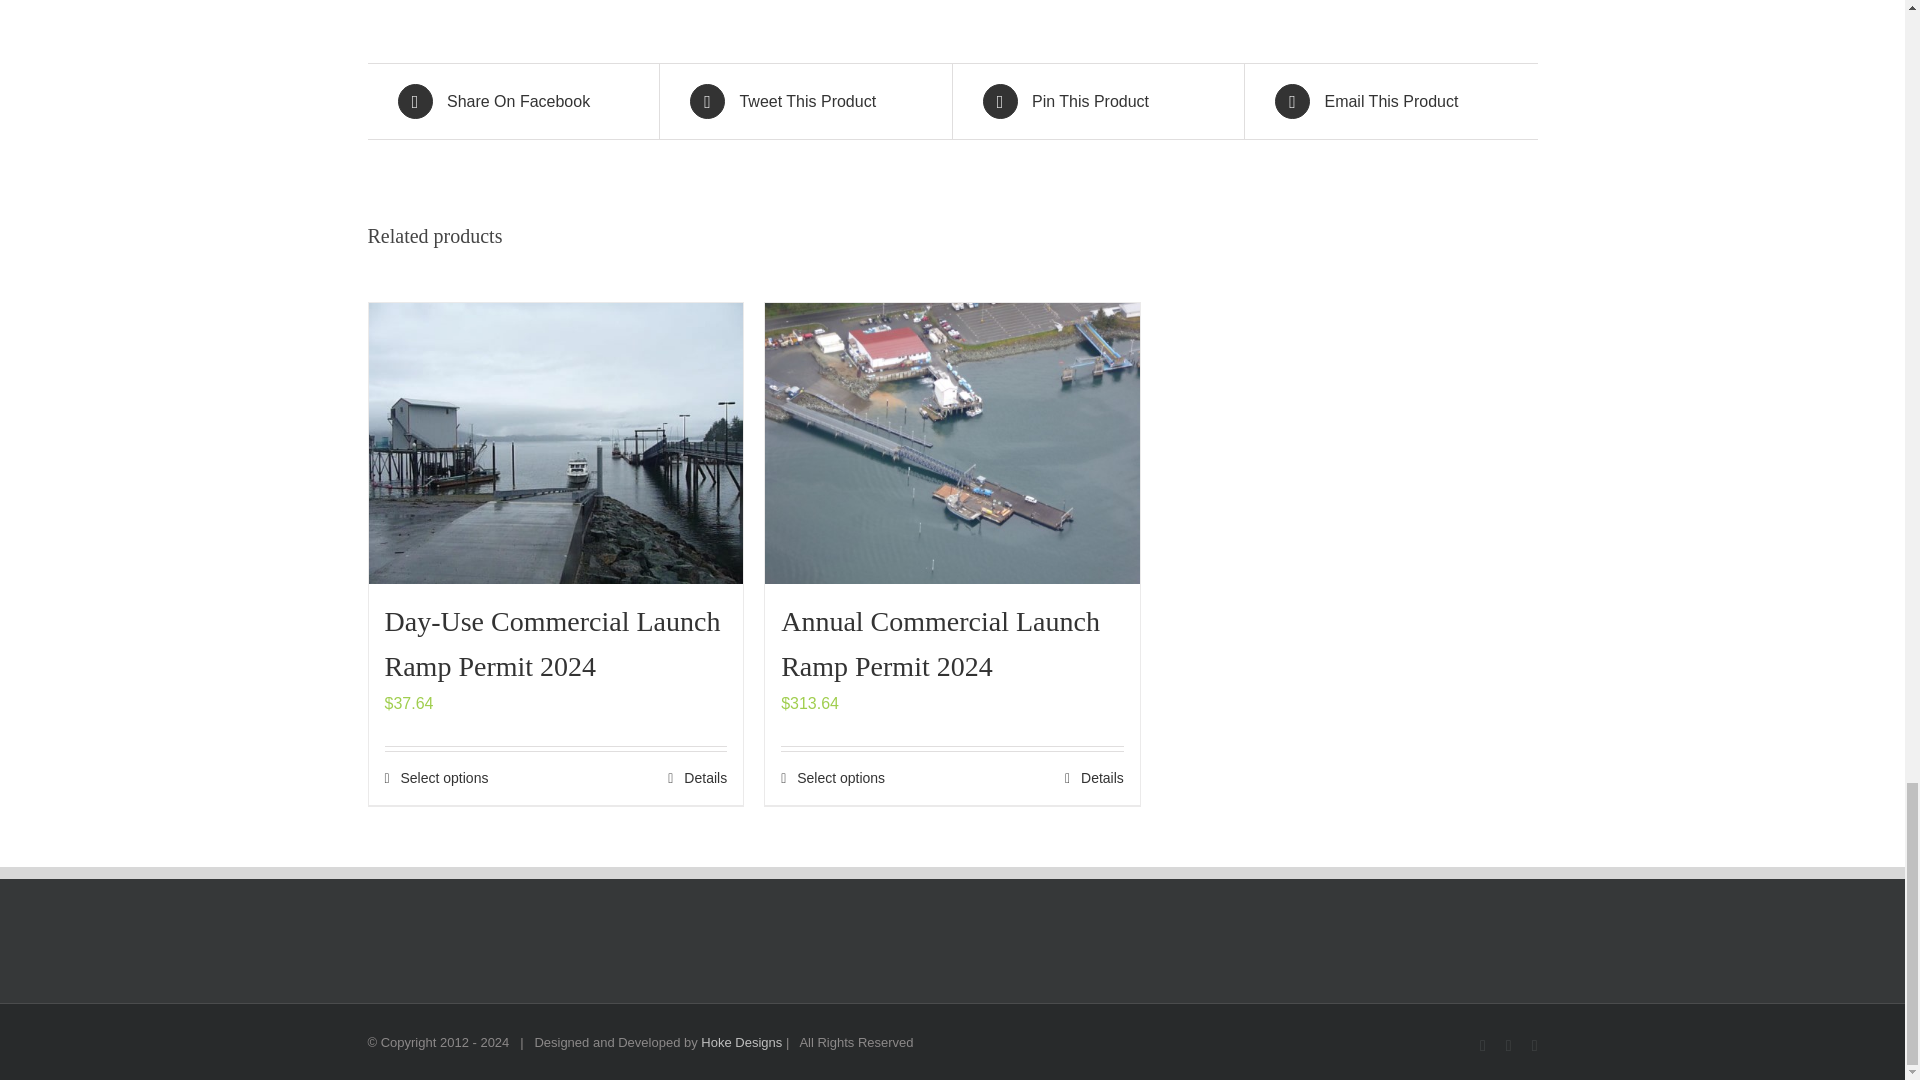  What do you see at coordinates (436, 778) in the screenshot?
I see `Select options` at bounding box center [436, 778].